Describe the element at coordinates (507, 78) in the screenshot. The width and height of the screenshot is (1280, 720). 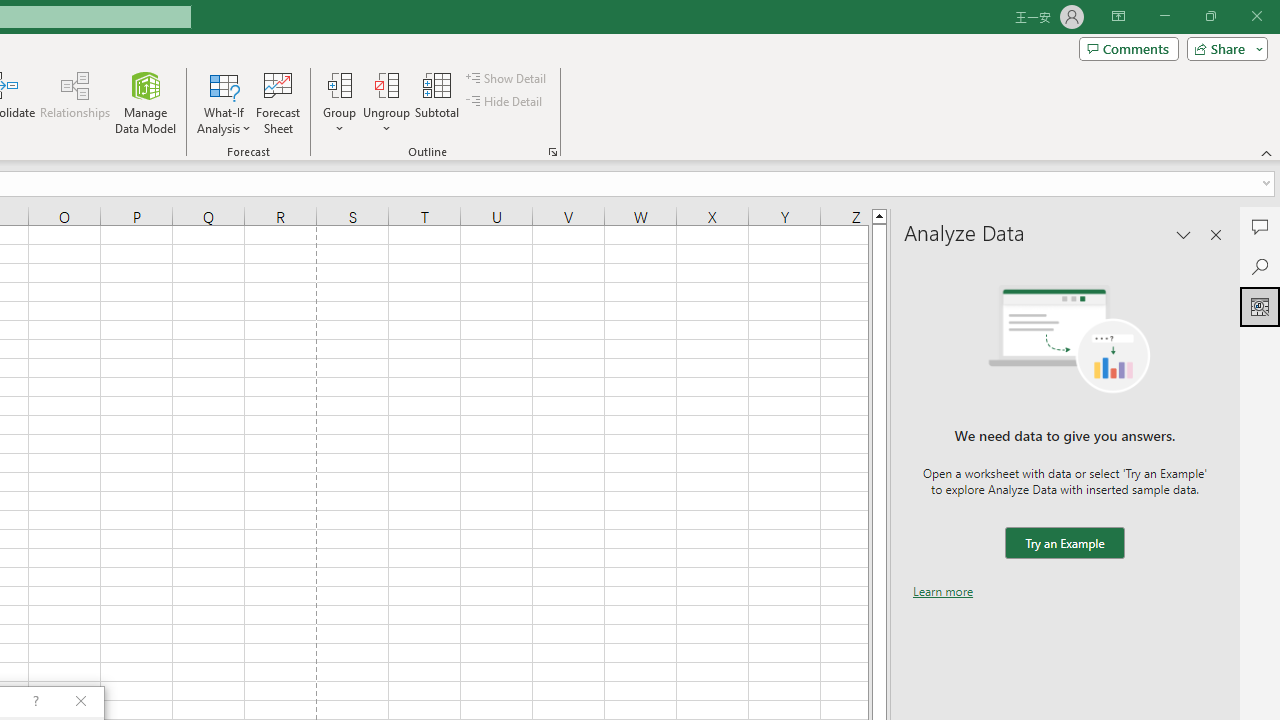
I see `Show Detail` at that location.